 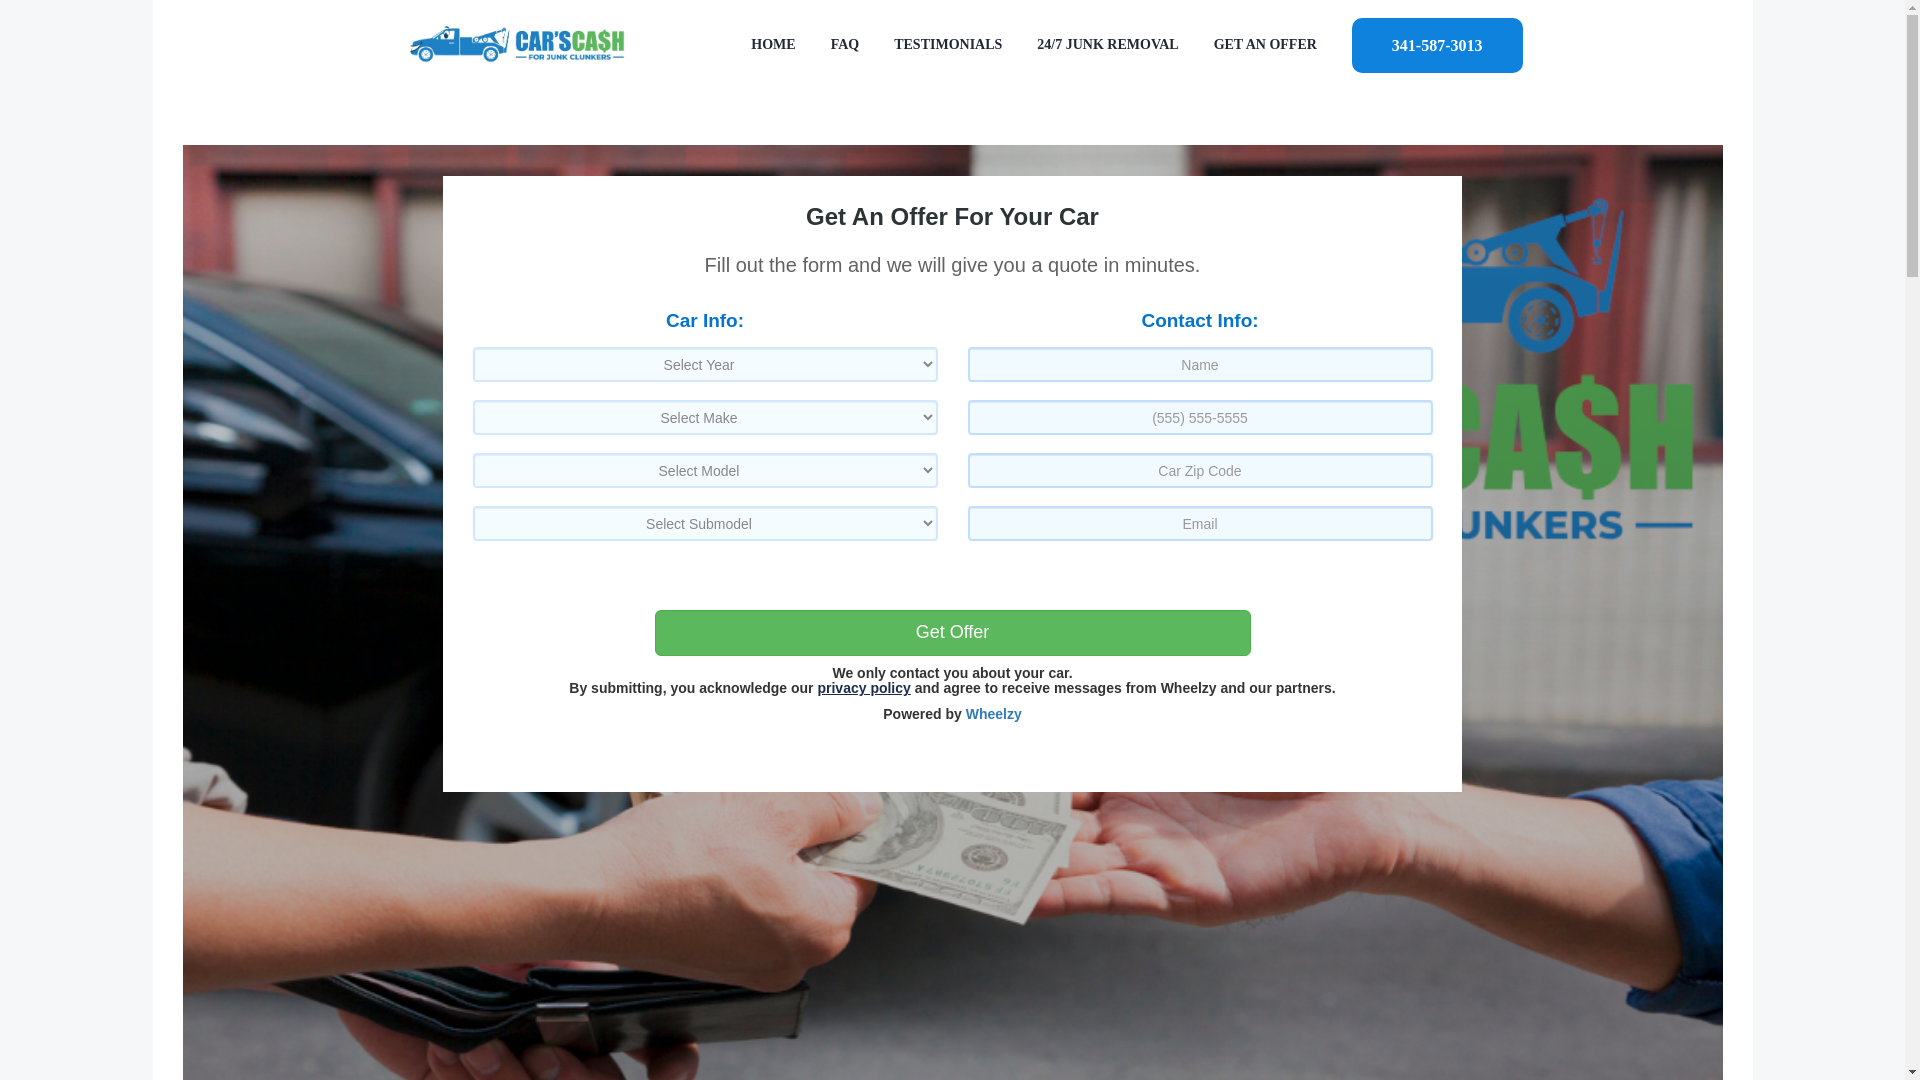 What do you see at coordinates (1436, 44) in the screenshot?
I see `341-587-3013` at bounding box center [1436, 44].